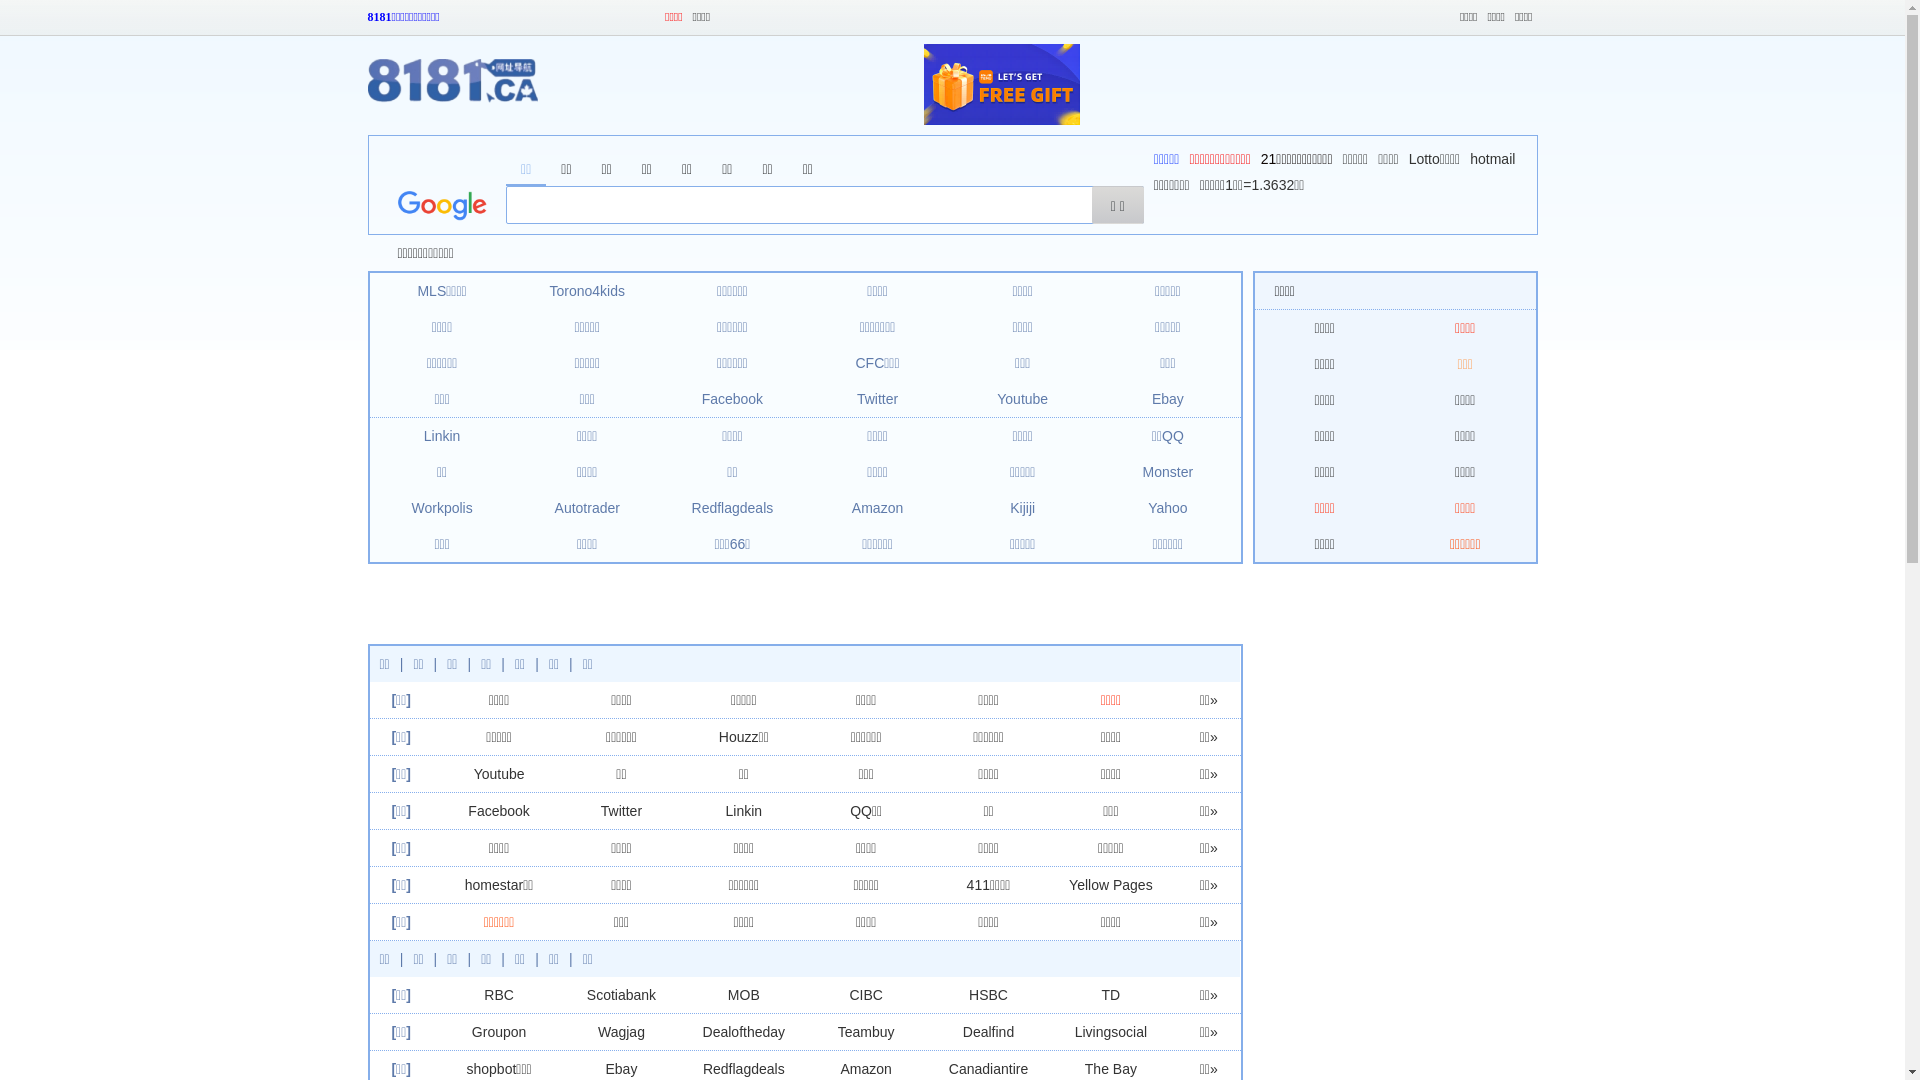 The width and height of the screenshot is (1920, 1080). Describe the element at coordinates (622, 1032) in the screenshot. I see `Wagjag` at that location.